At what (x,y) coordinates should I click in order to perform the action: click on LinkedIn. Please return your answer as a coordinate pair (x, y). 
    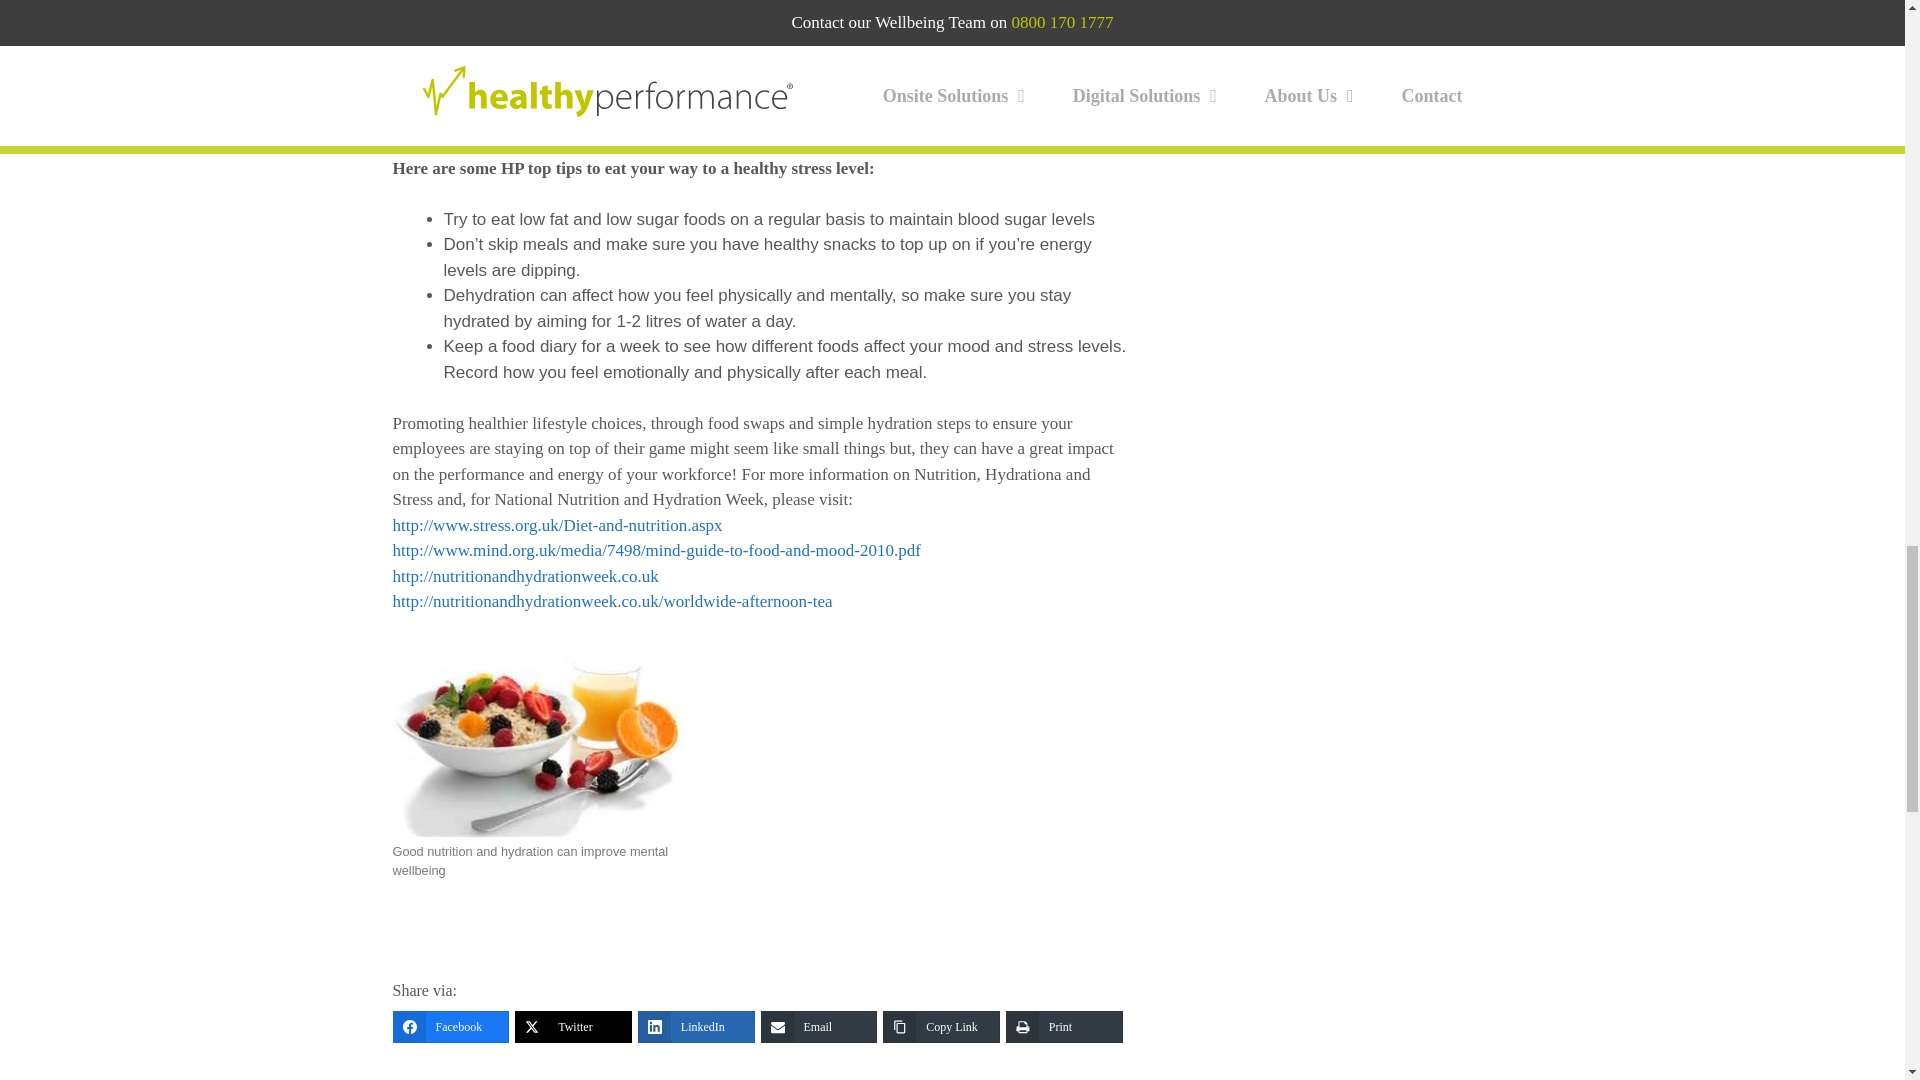
    Looking at the image, I should click on (696, 1026).